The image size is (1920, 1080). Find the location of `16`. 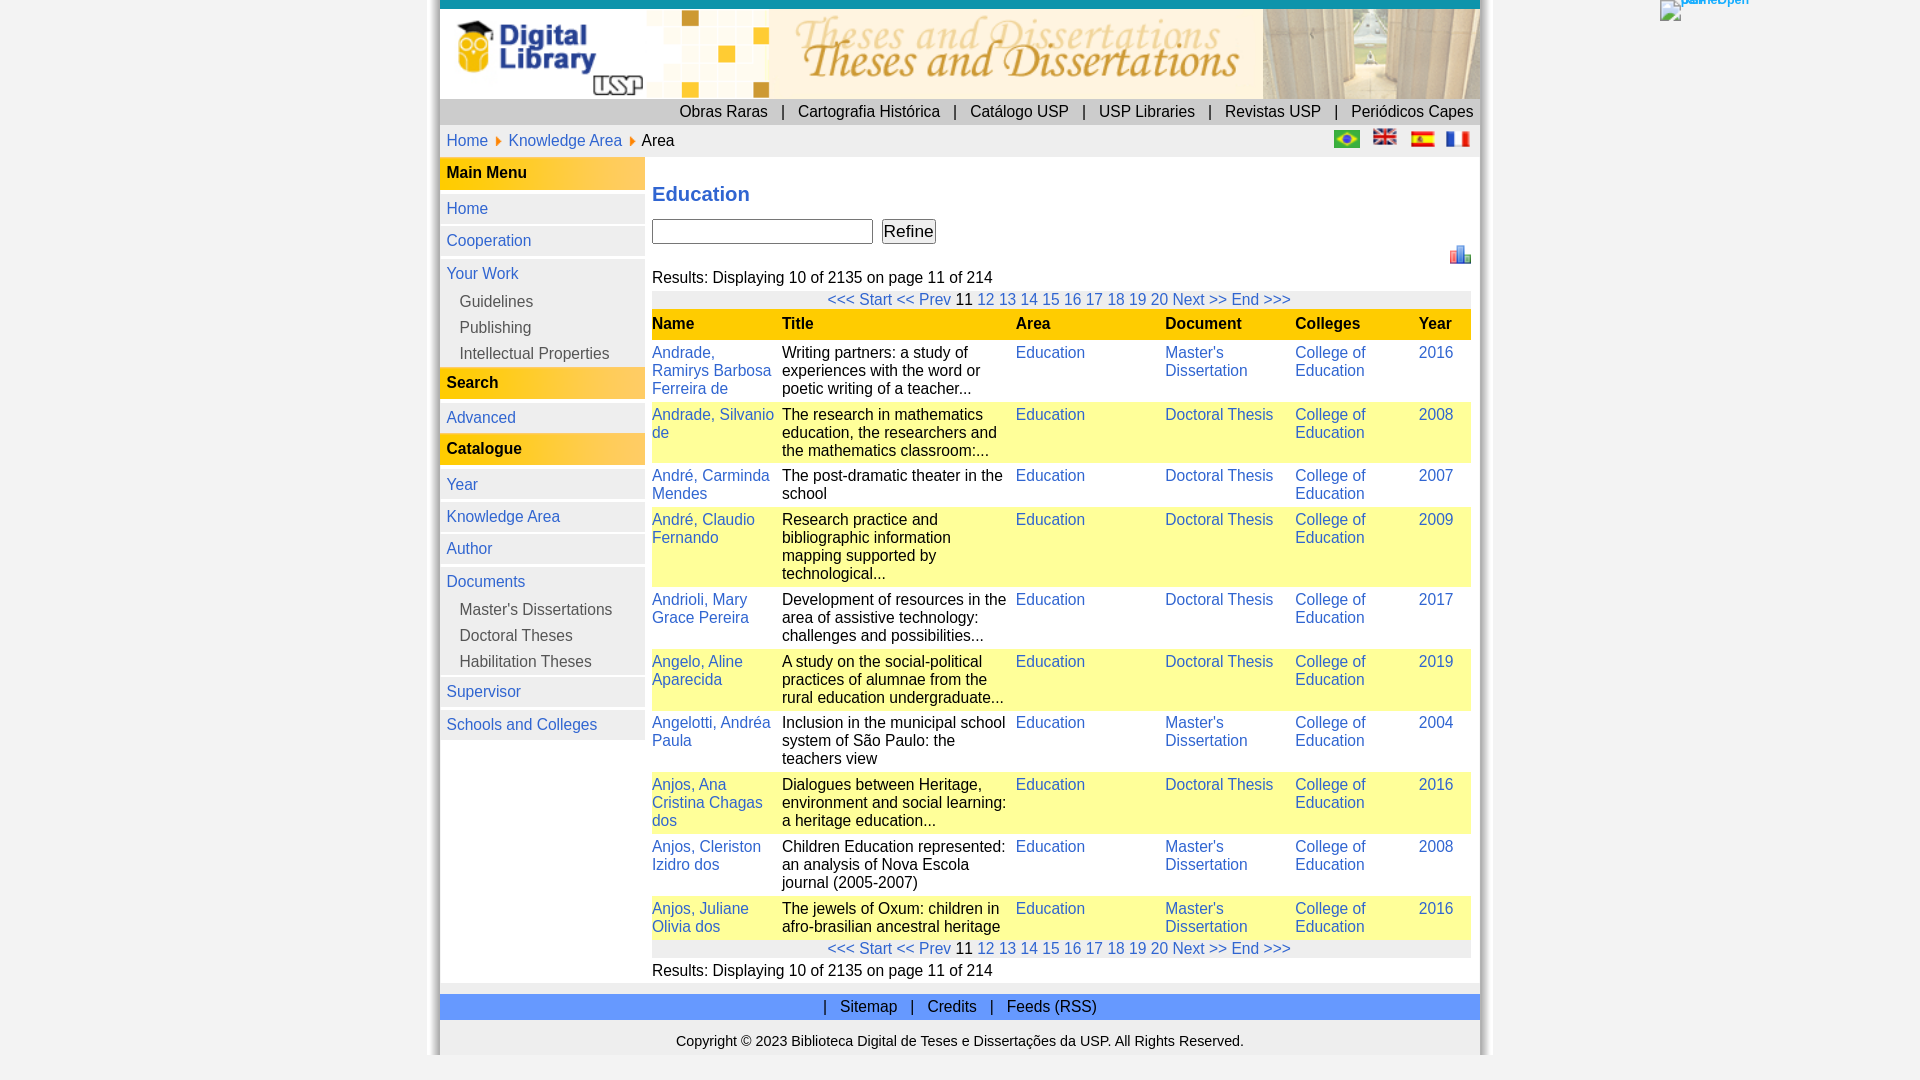

16 is located at coordinates (824, 230).